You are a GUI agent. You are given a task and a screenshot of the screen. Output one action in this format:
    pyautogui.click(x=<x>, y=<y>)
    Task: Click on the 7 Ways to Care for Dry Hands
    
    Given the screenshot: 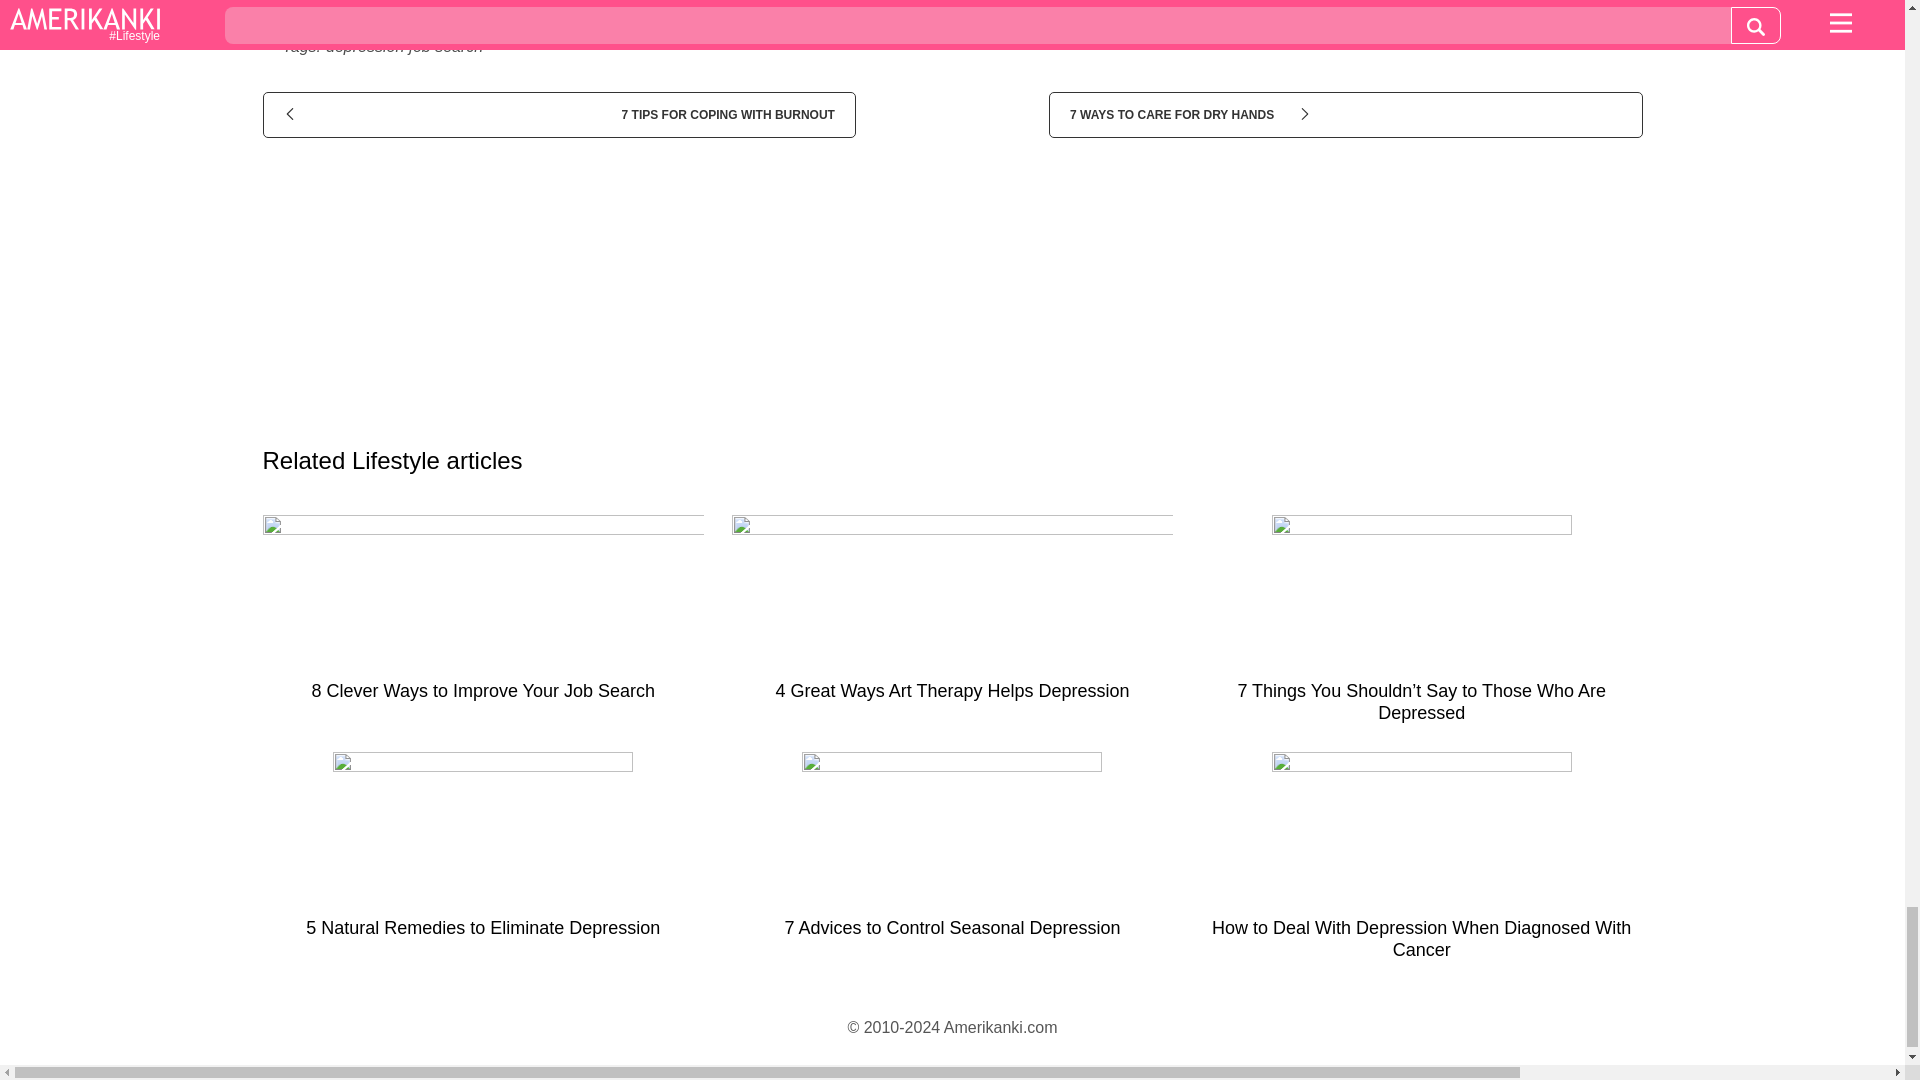 What is the action you would take?
    pyautogui.click(x=1344, y=114)
    